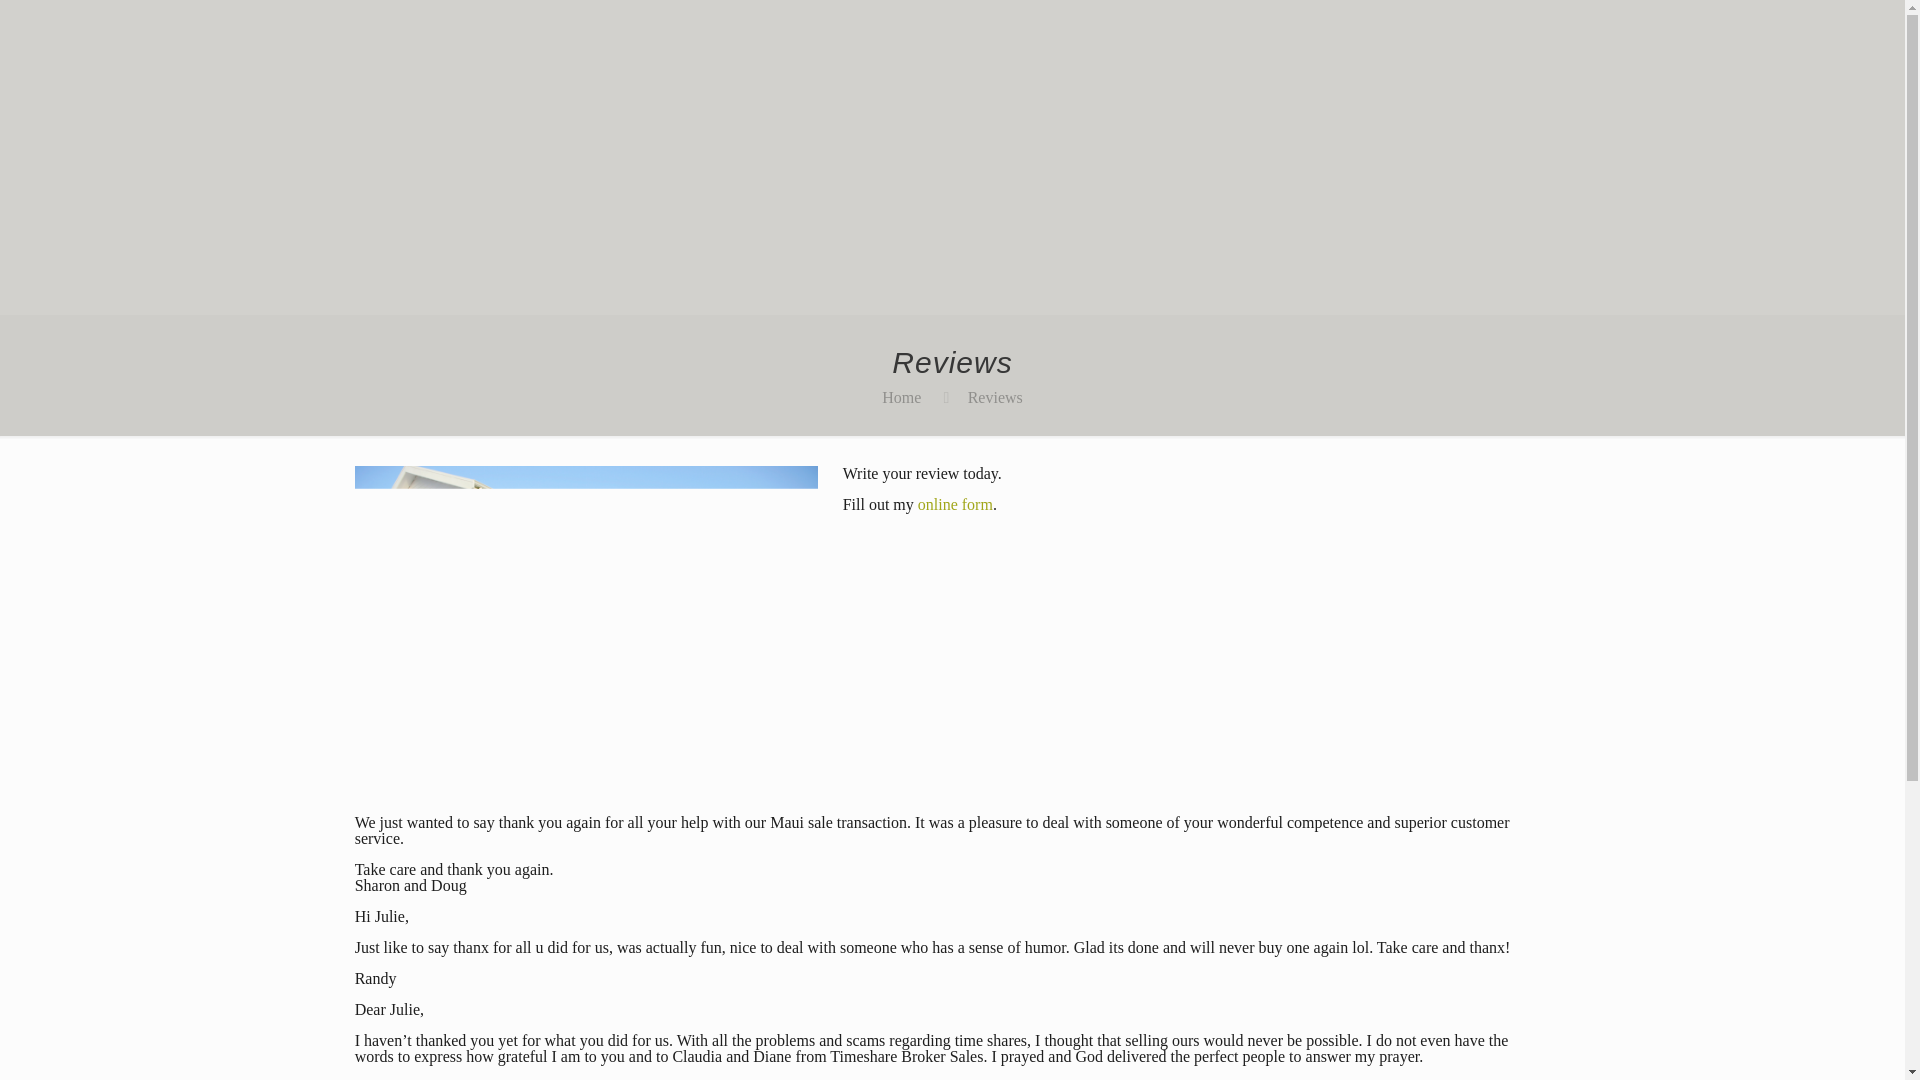  What do you see at coordinates (901, 397) in the screenshot?
I see `Home` at bounding box center [901, 397].